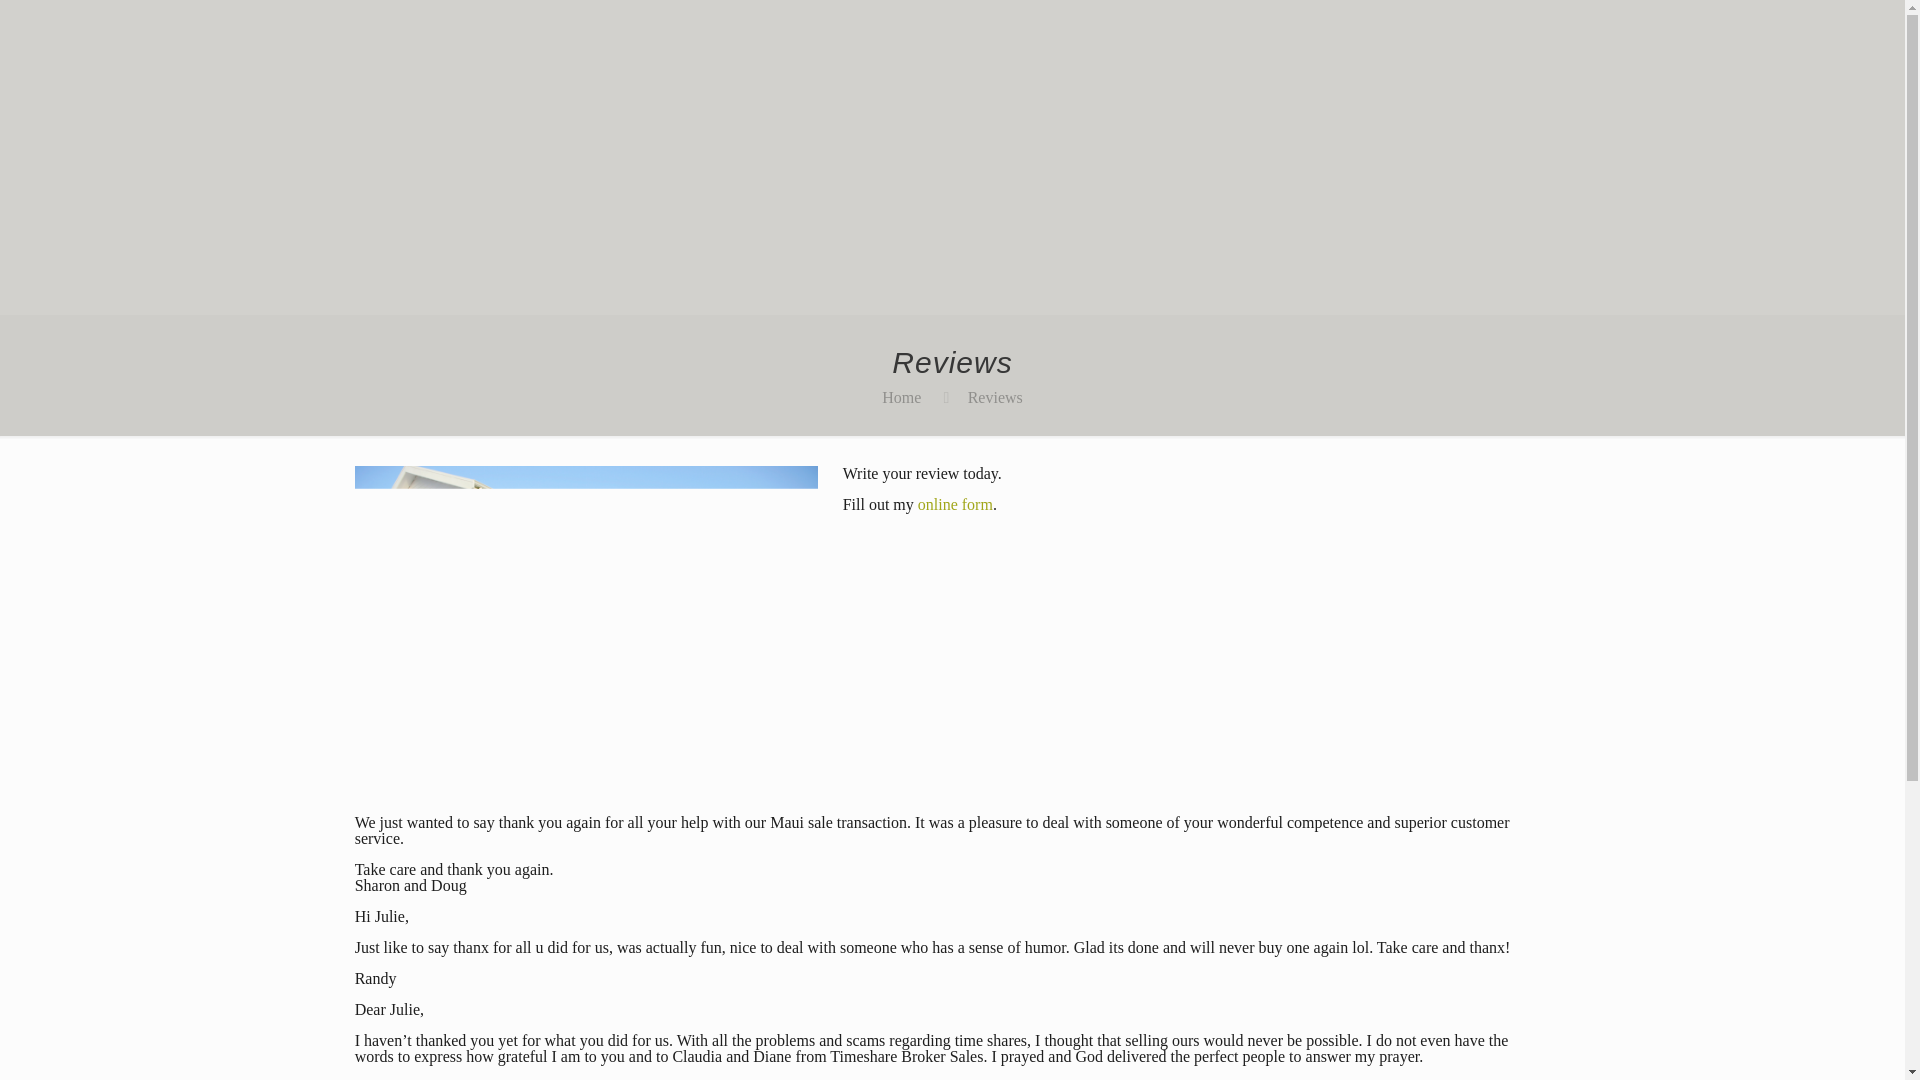  What do you see at coordinates (901, 397) in the screenshot?
I see `Home` at bounding box center [901, 397].